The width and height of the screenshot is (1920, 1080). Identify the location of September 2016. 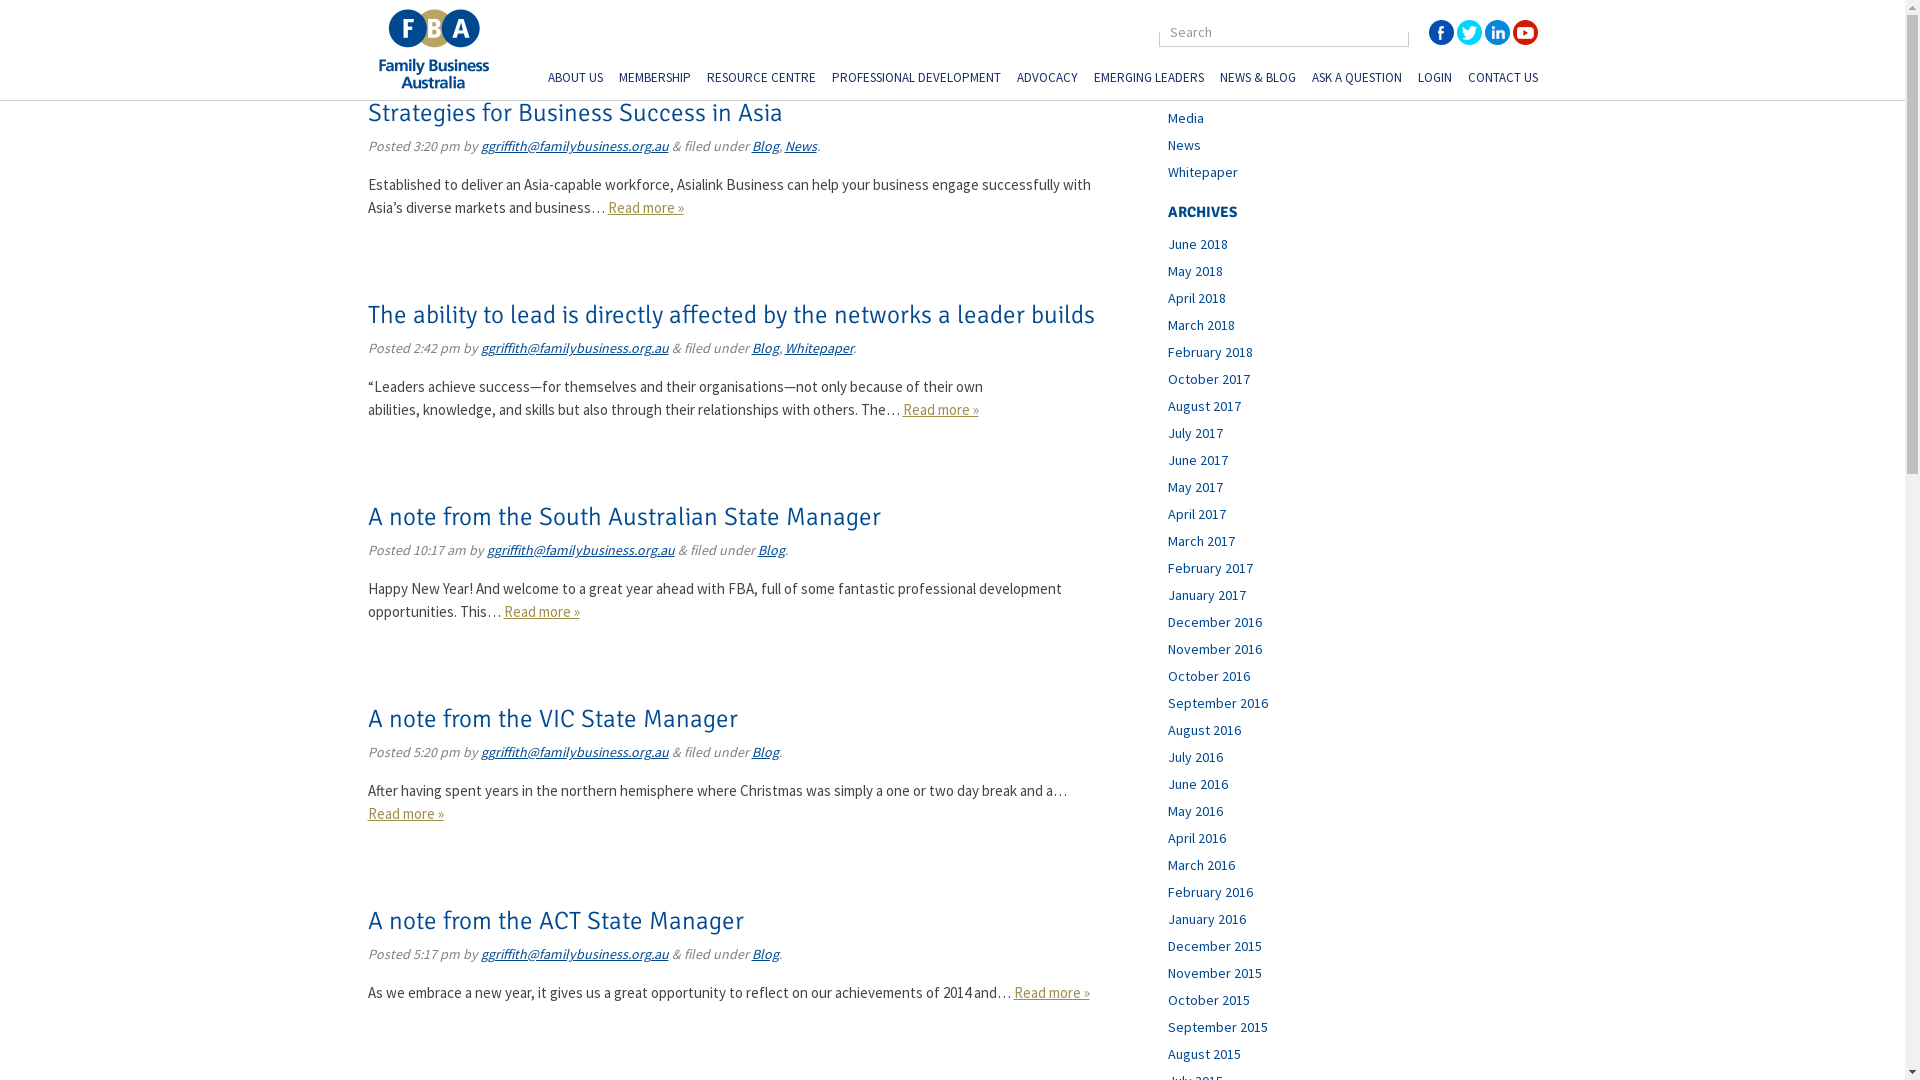
(1218, 703).